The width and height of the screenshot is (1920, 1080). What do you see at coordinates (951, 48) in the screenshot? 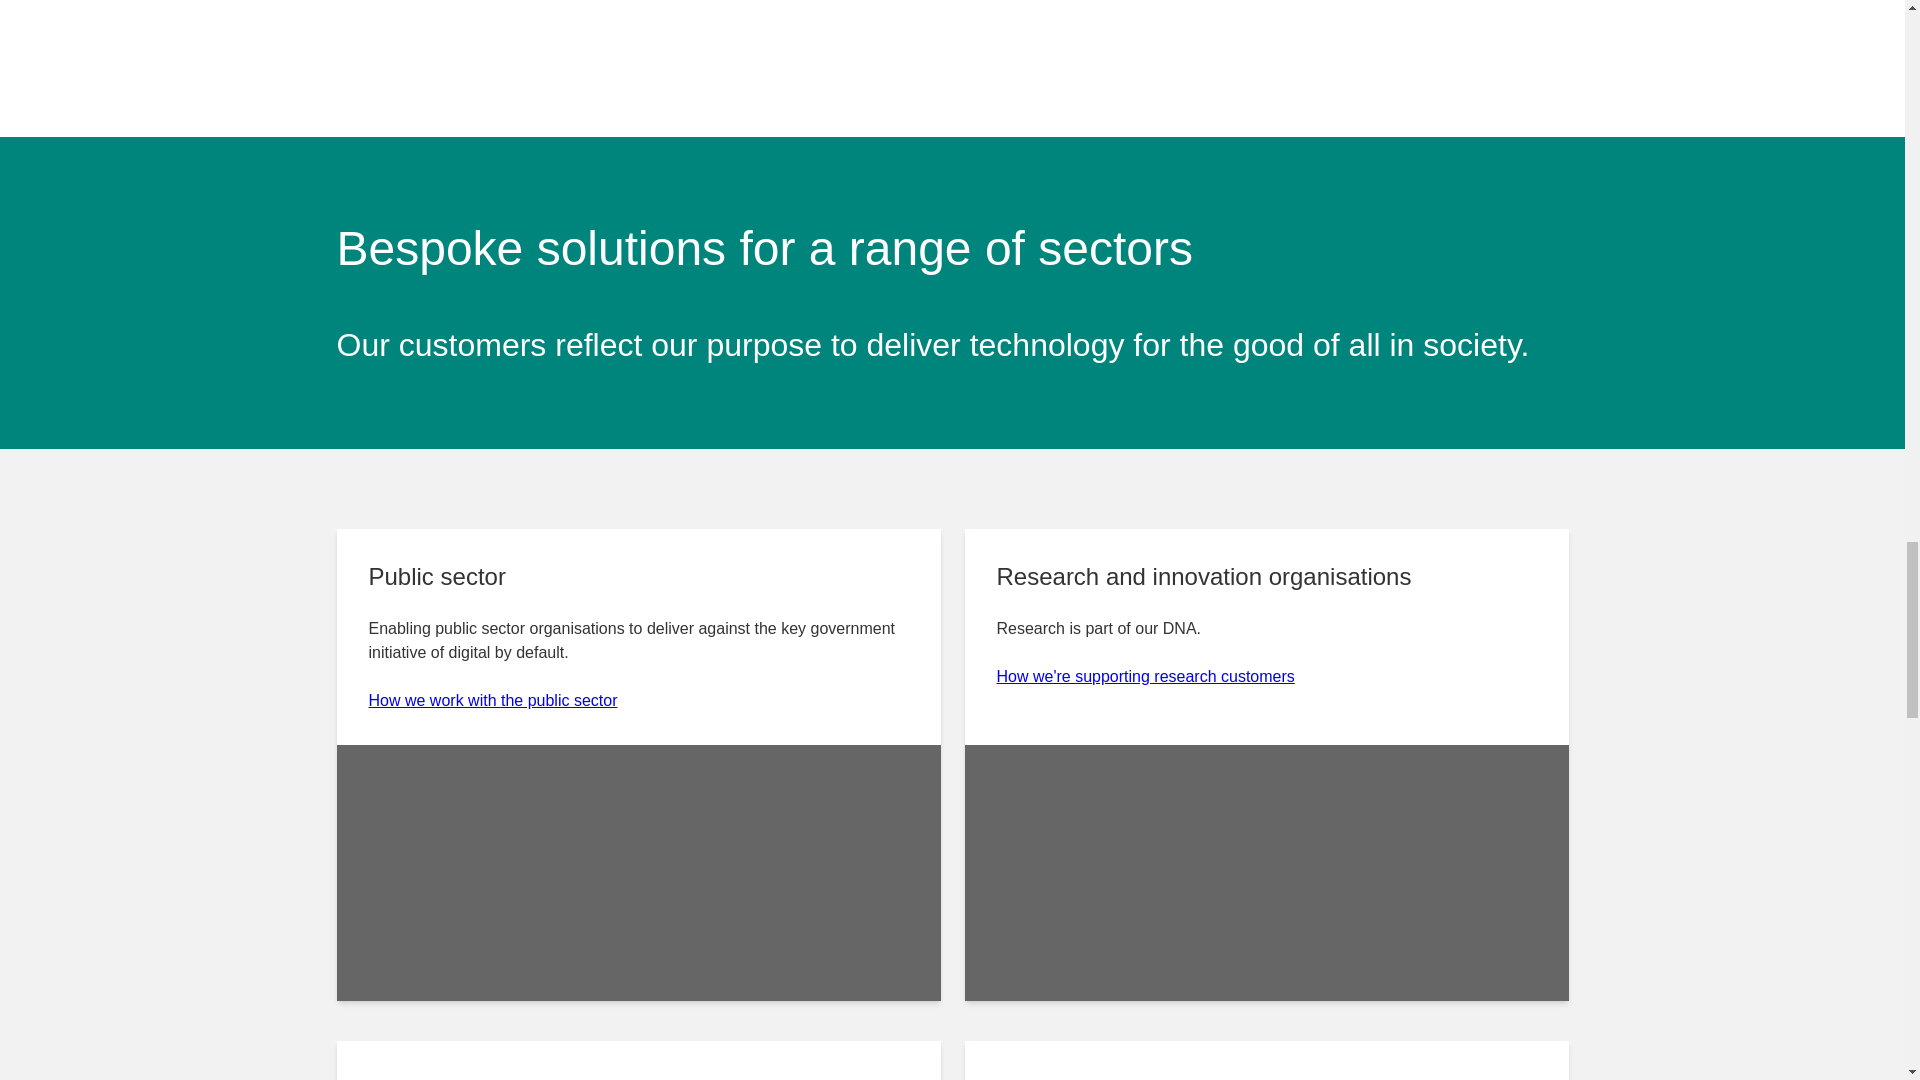
I see `About the Janet Network` at bounding box center [951, 48].